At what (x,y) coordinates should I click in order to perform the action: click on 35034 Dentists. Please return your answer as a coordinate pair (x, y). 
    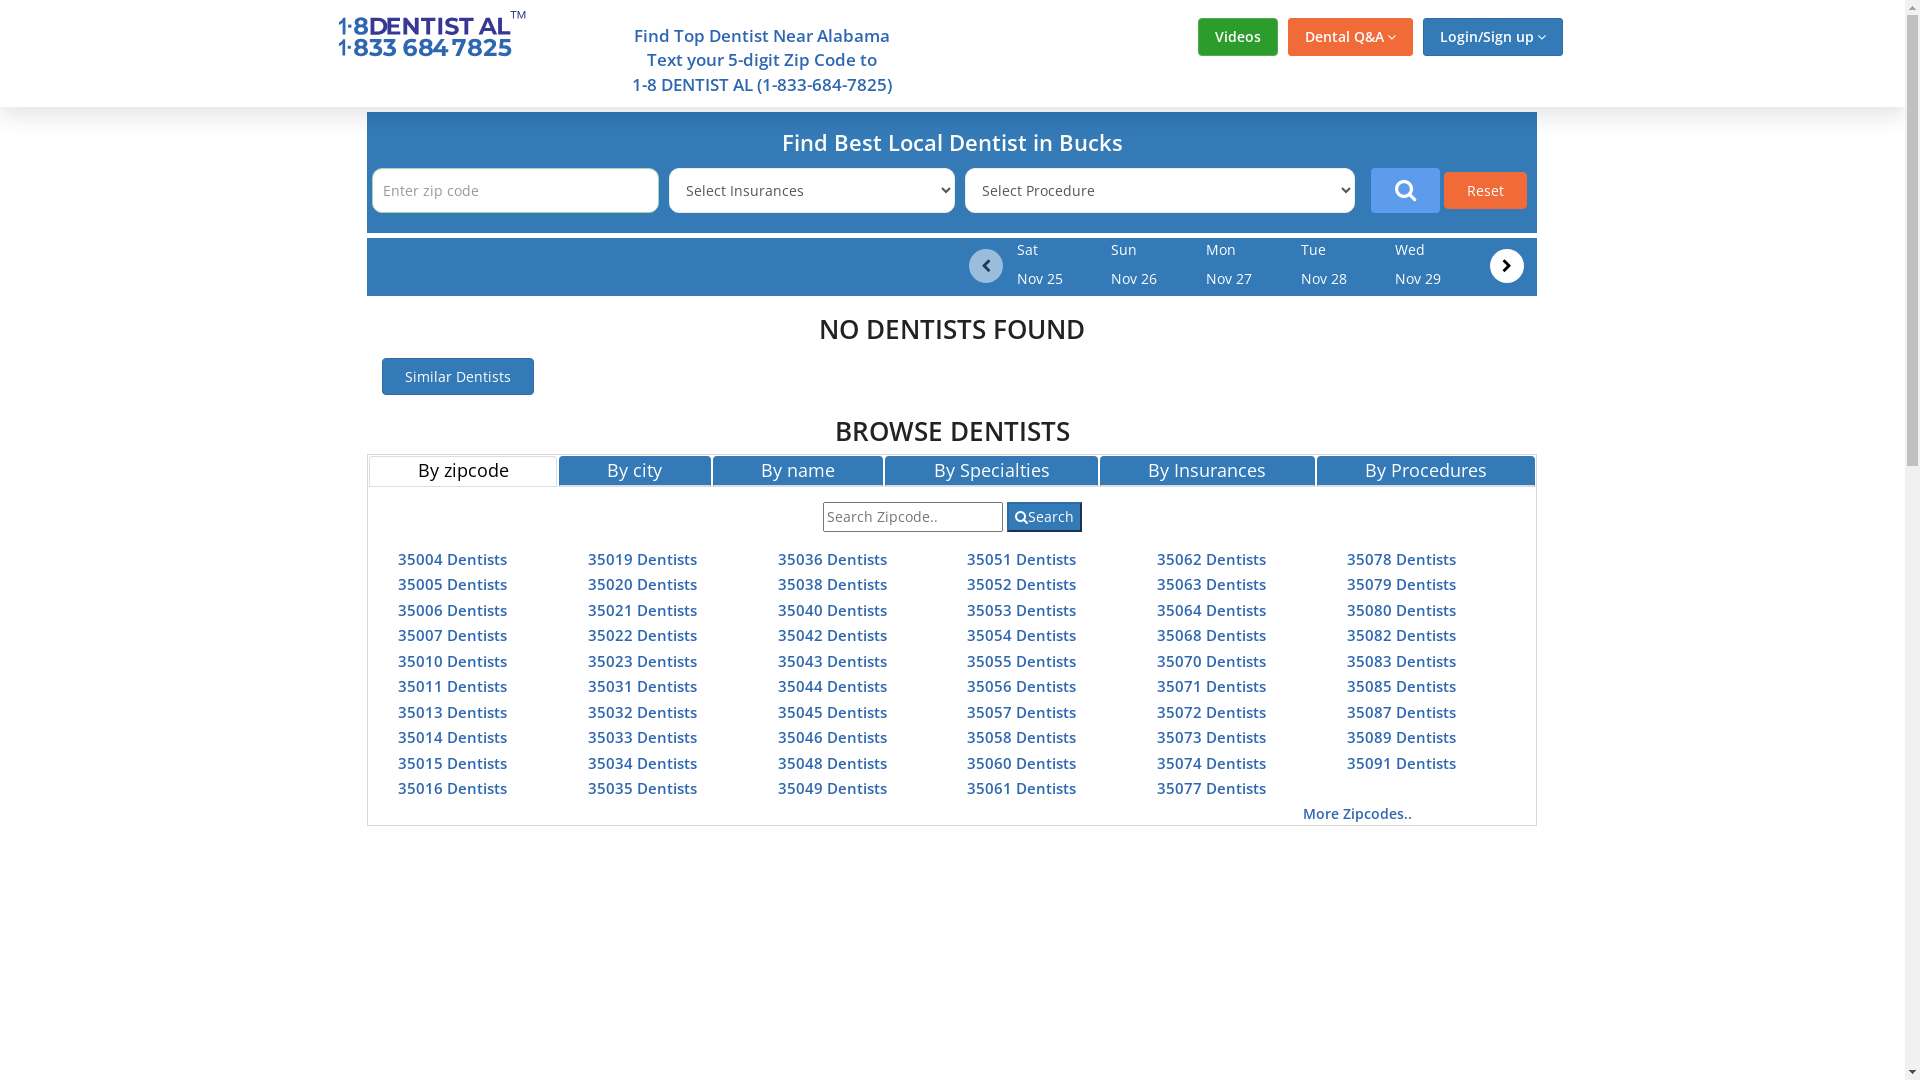
    Looking at the image, I should click on (642, 762).